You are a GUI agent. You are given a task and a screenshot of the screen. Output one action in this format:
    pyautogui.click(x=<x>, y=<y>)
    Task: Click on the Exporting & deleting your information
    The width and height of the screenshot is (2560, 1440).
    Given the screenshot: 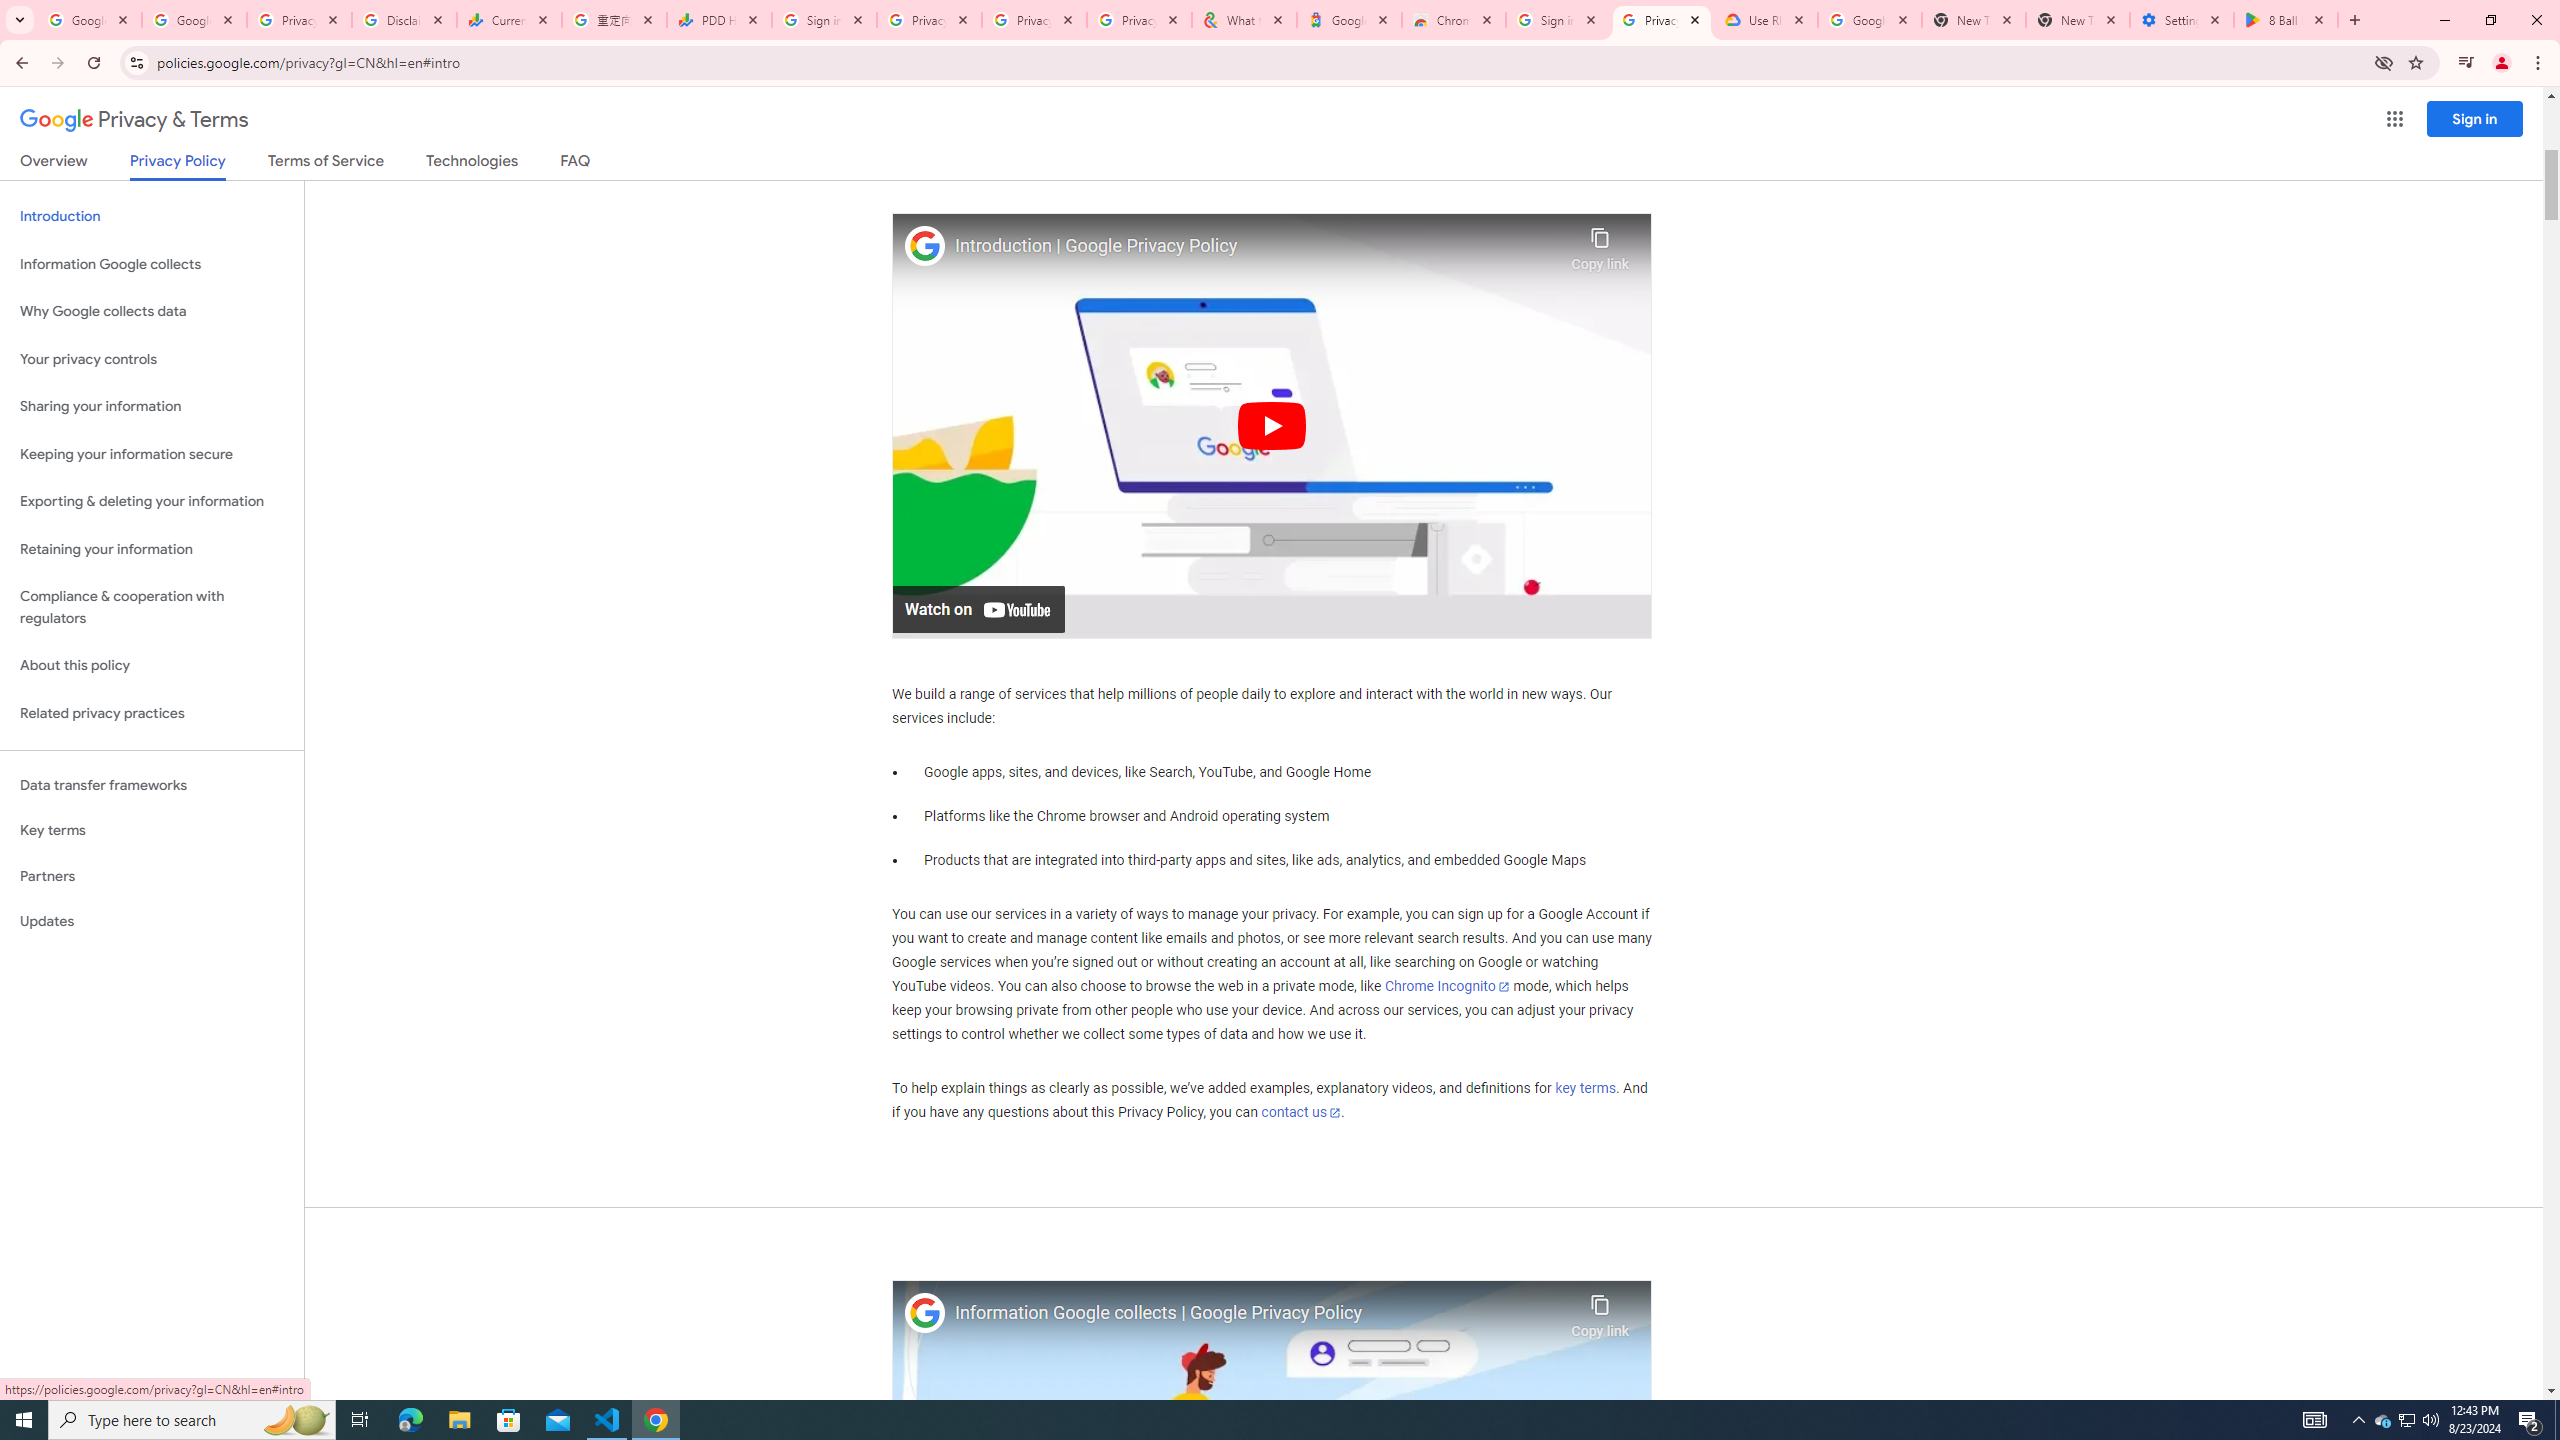 What is the action you would take?
    pyautogui.click(x=152, y=502)
    